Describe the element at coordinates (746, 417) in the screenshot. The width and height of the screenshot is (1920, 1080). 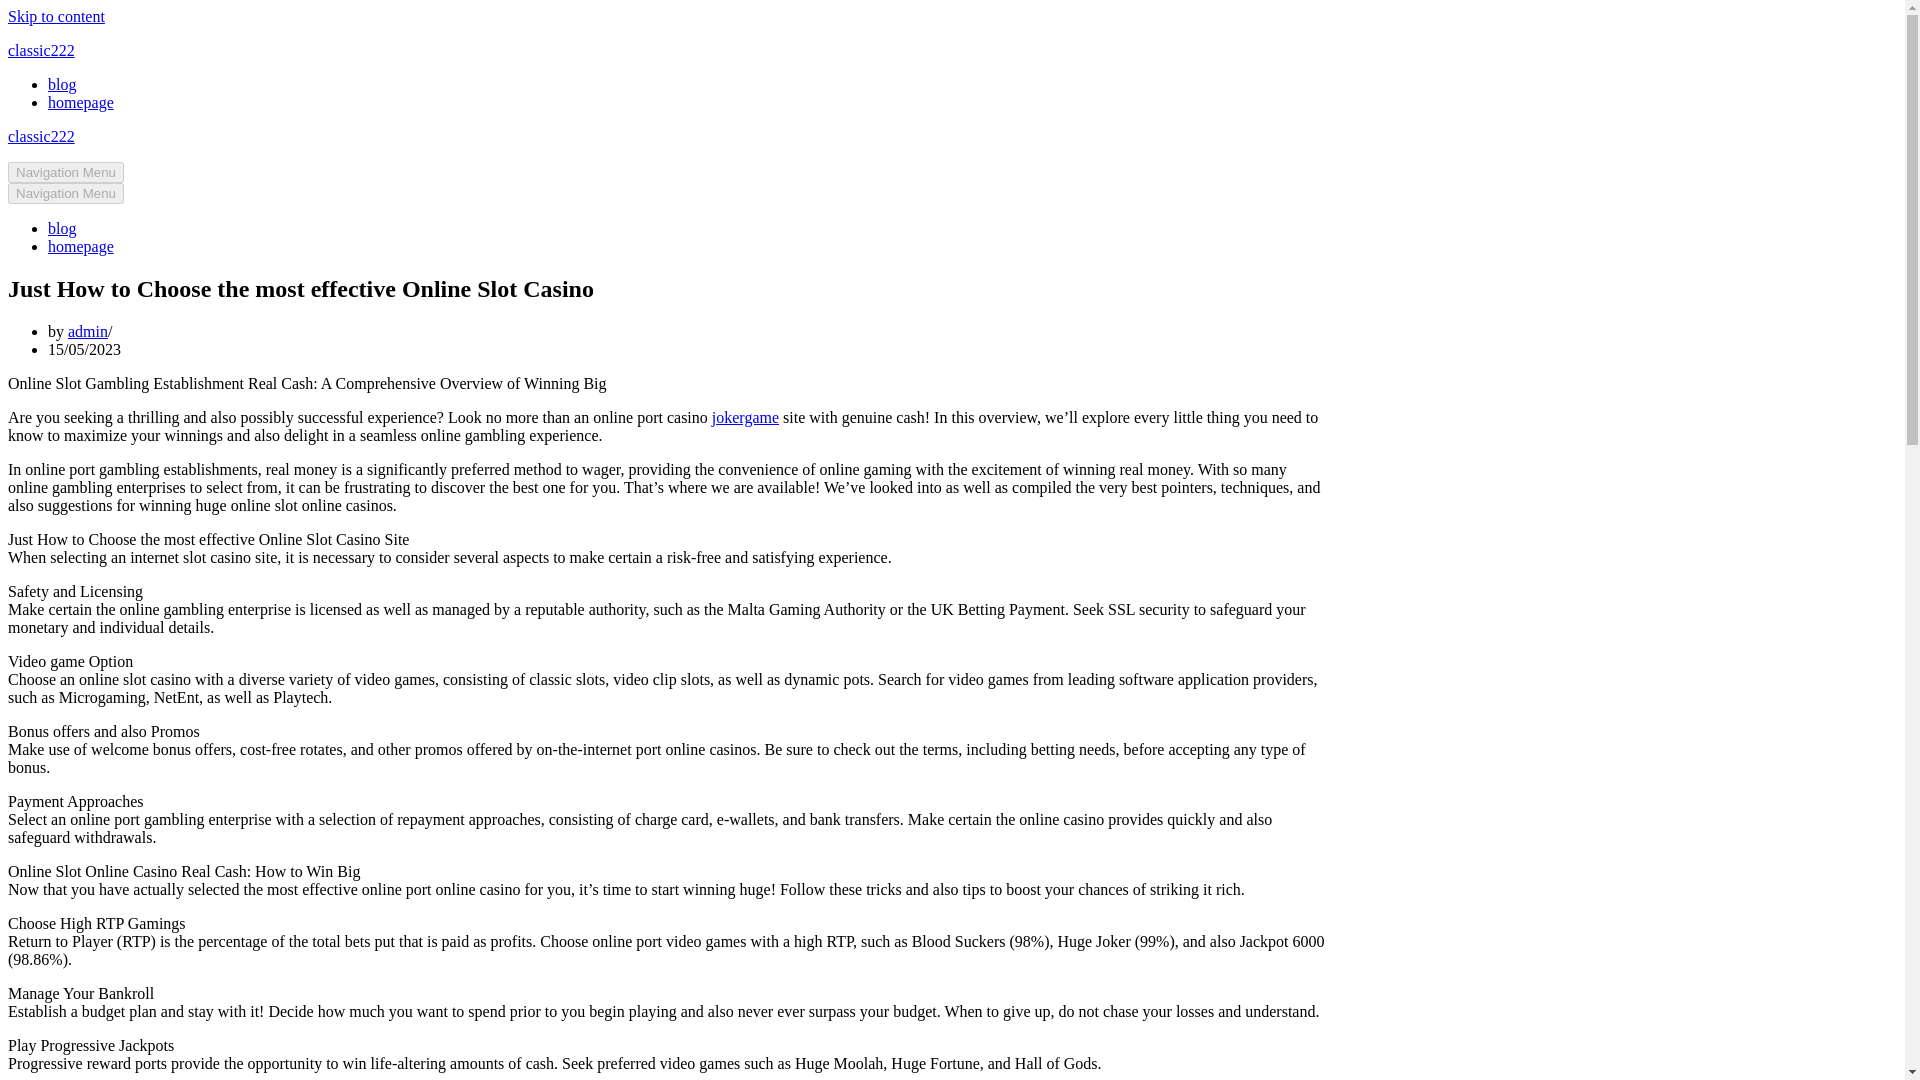
I see `jokergame` at that location.